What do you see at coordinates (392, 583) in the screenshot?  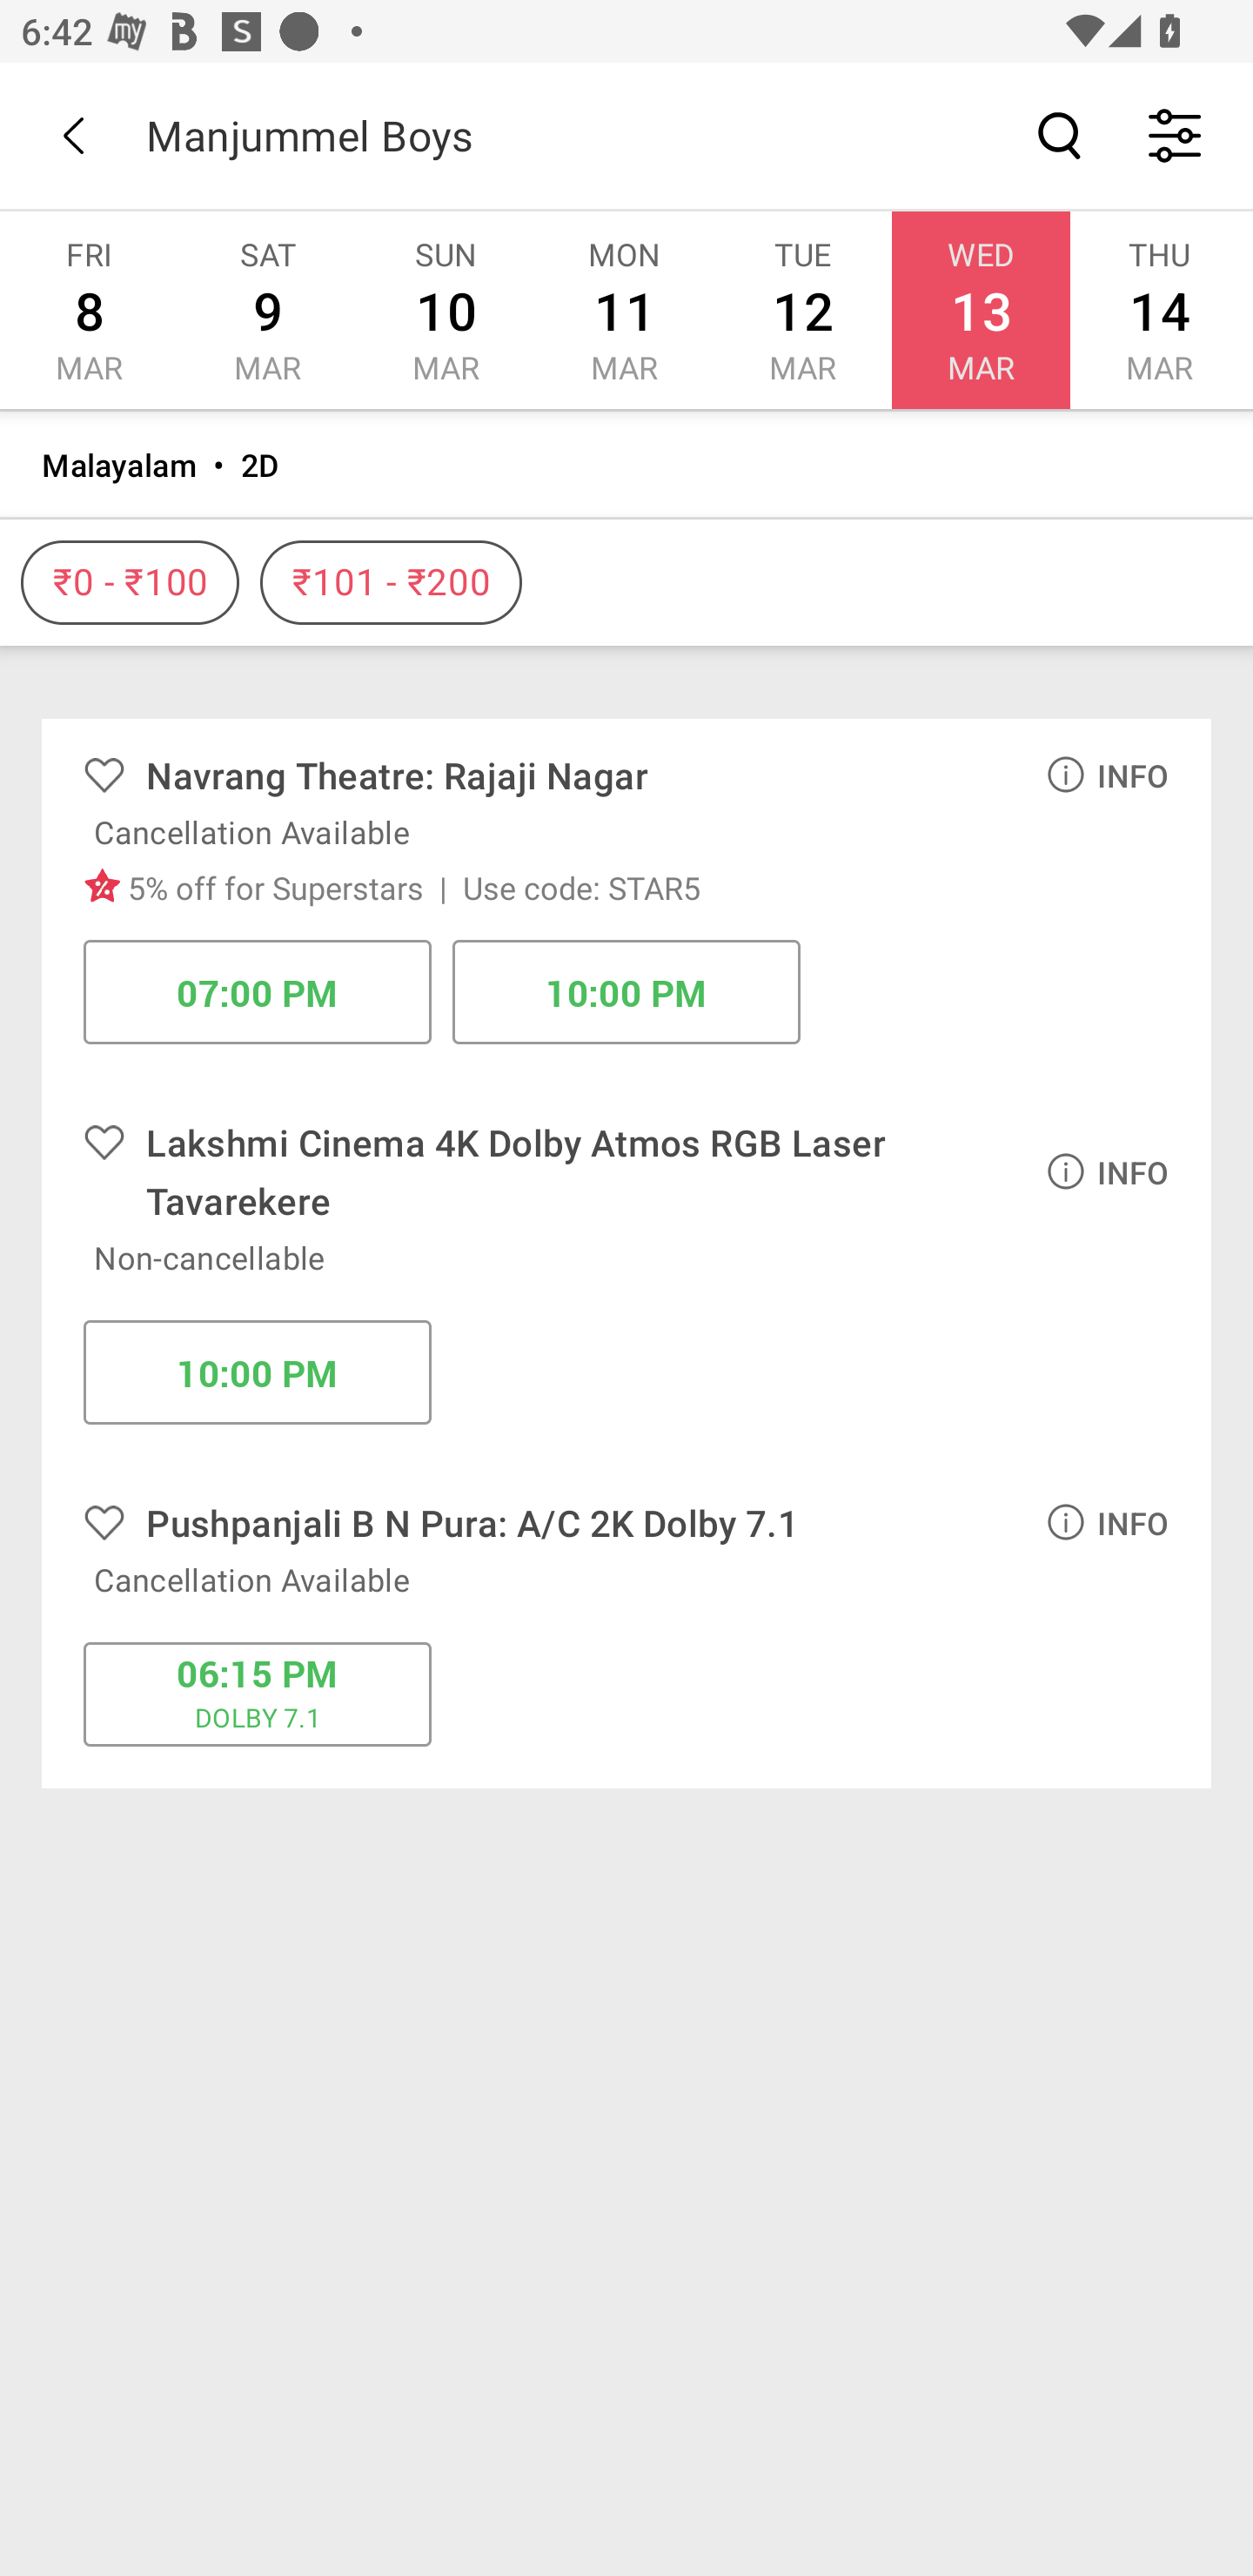 I see `₹101 - ₹200` at bounding box center [392, 583].